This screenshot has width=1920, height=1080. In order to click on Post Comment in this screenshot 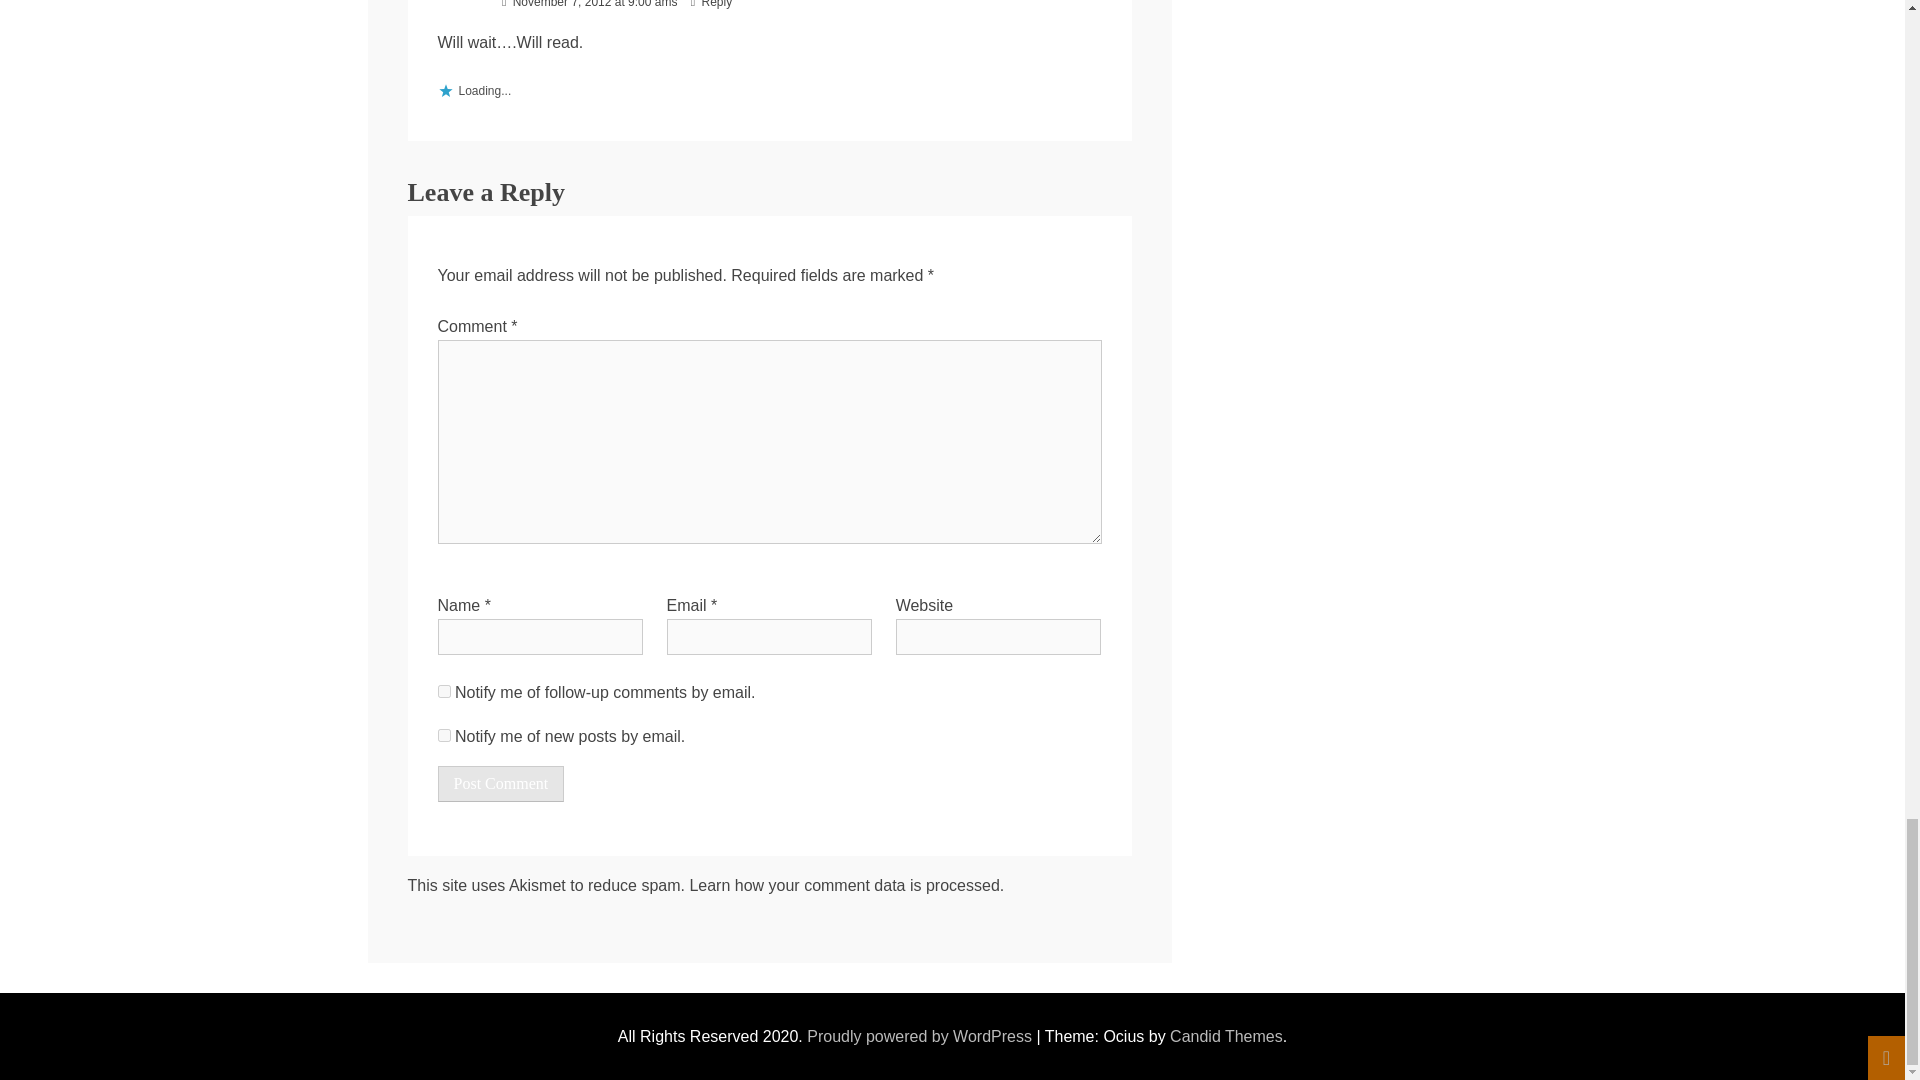, I will do `click(500, 784)`.